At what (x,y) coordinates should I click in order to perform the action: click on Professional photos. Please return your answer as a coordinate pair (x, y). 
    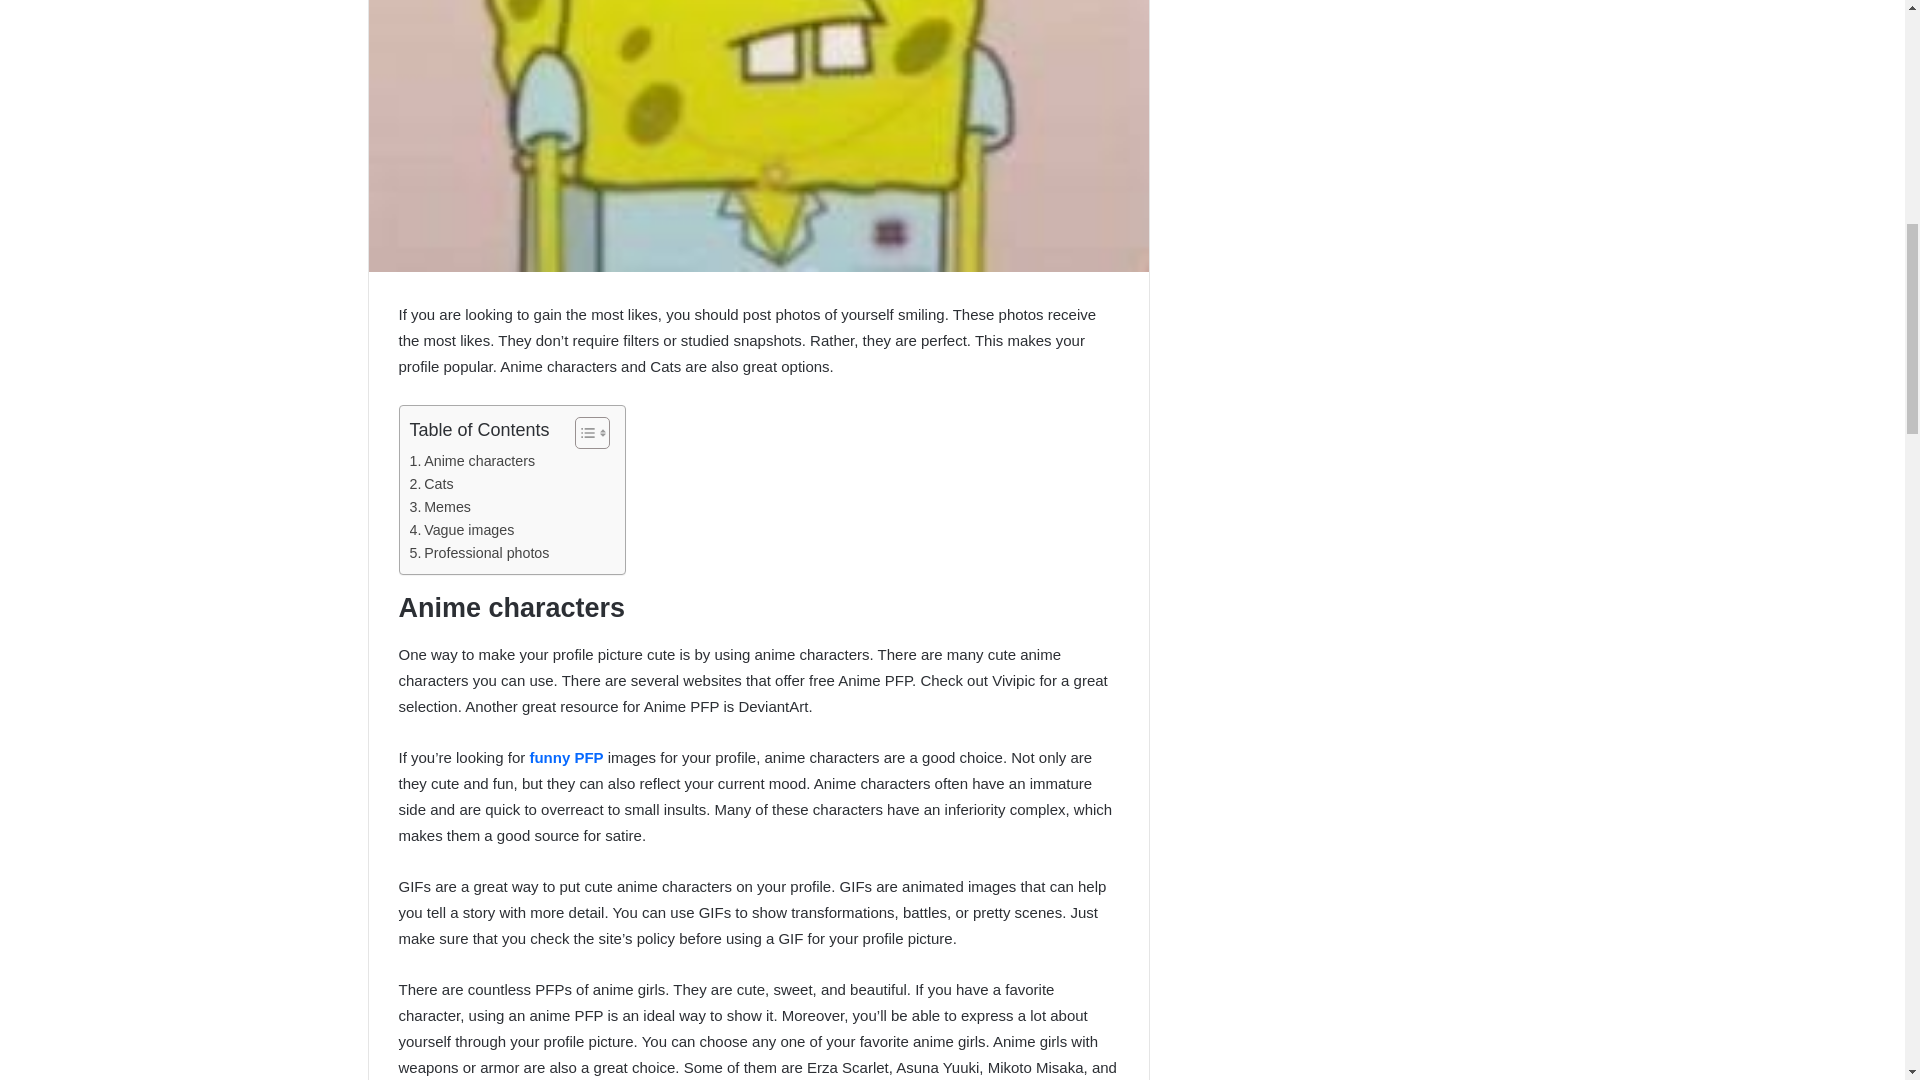
    Looking at the image, I should click on (480, 553).